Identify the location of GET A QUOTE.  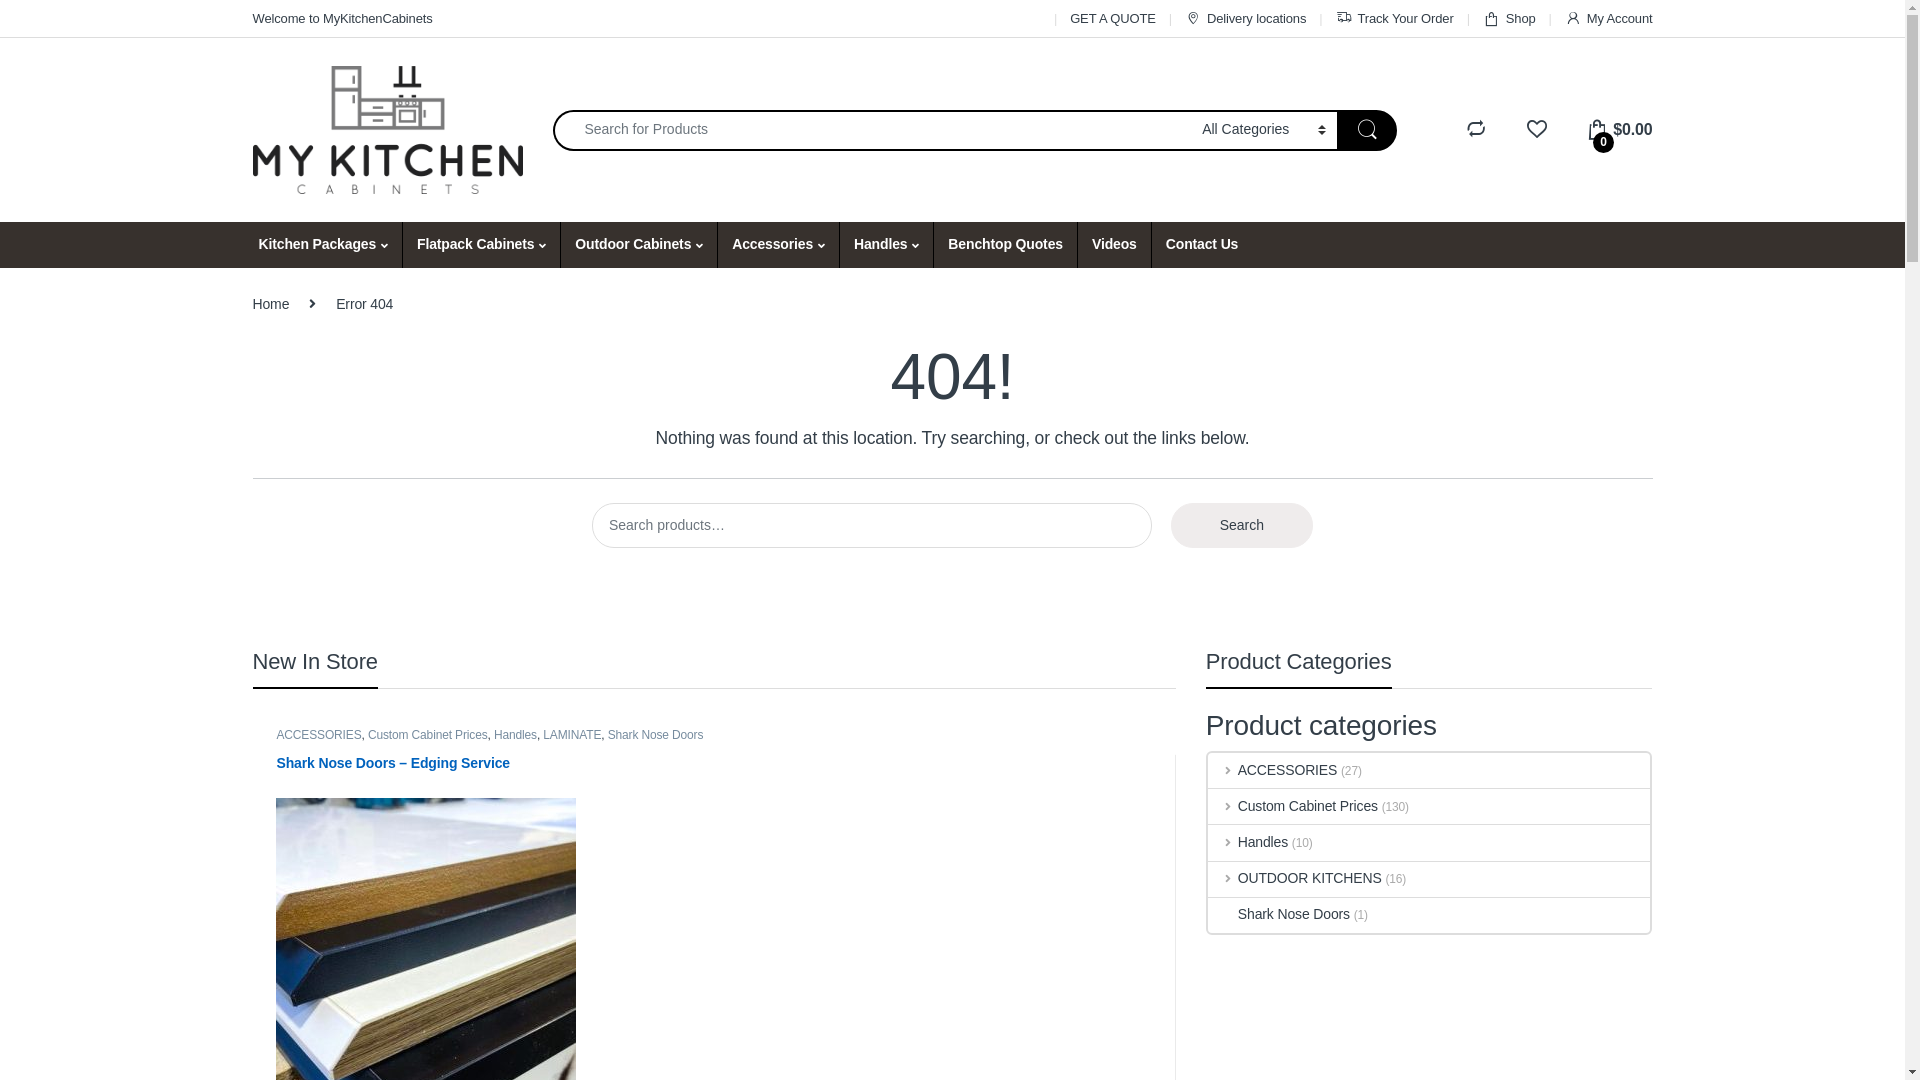
(1113, 18).